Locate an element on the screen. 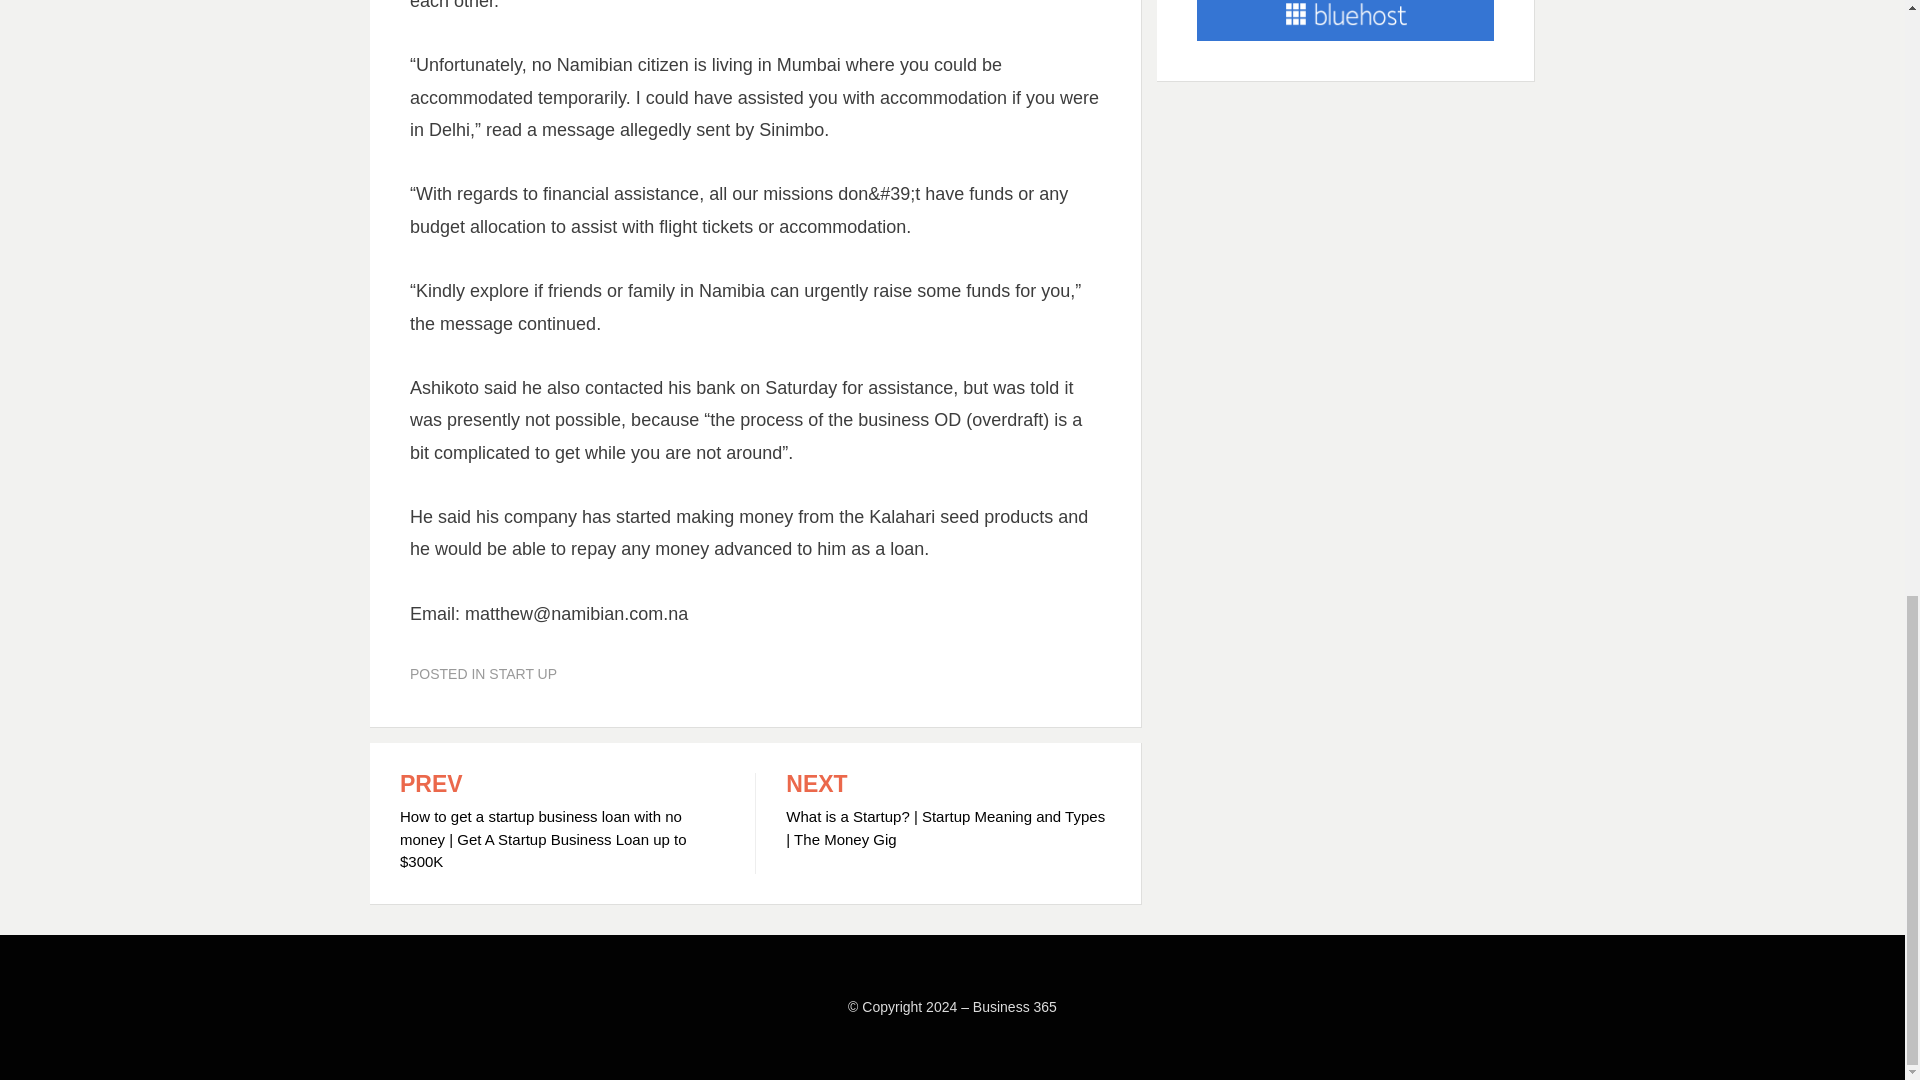 The width and height of the screenshot is (1920, 1080). START UP is located at coordinates (522, 674).